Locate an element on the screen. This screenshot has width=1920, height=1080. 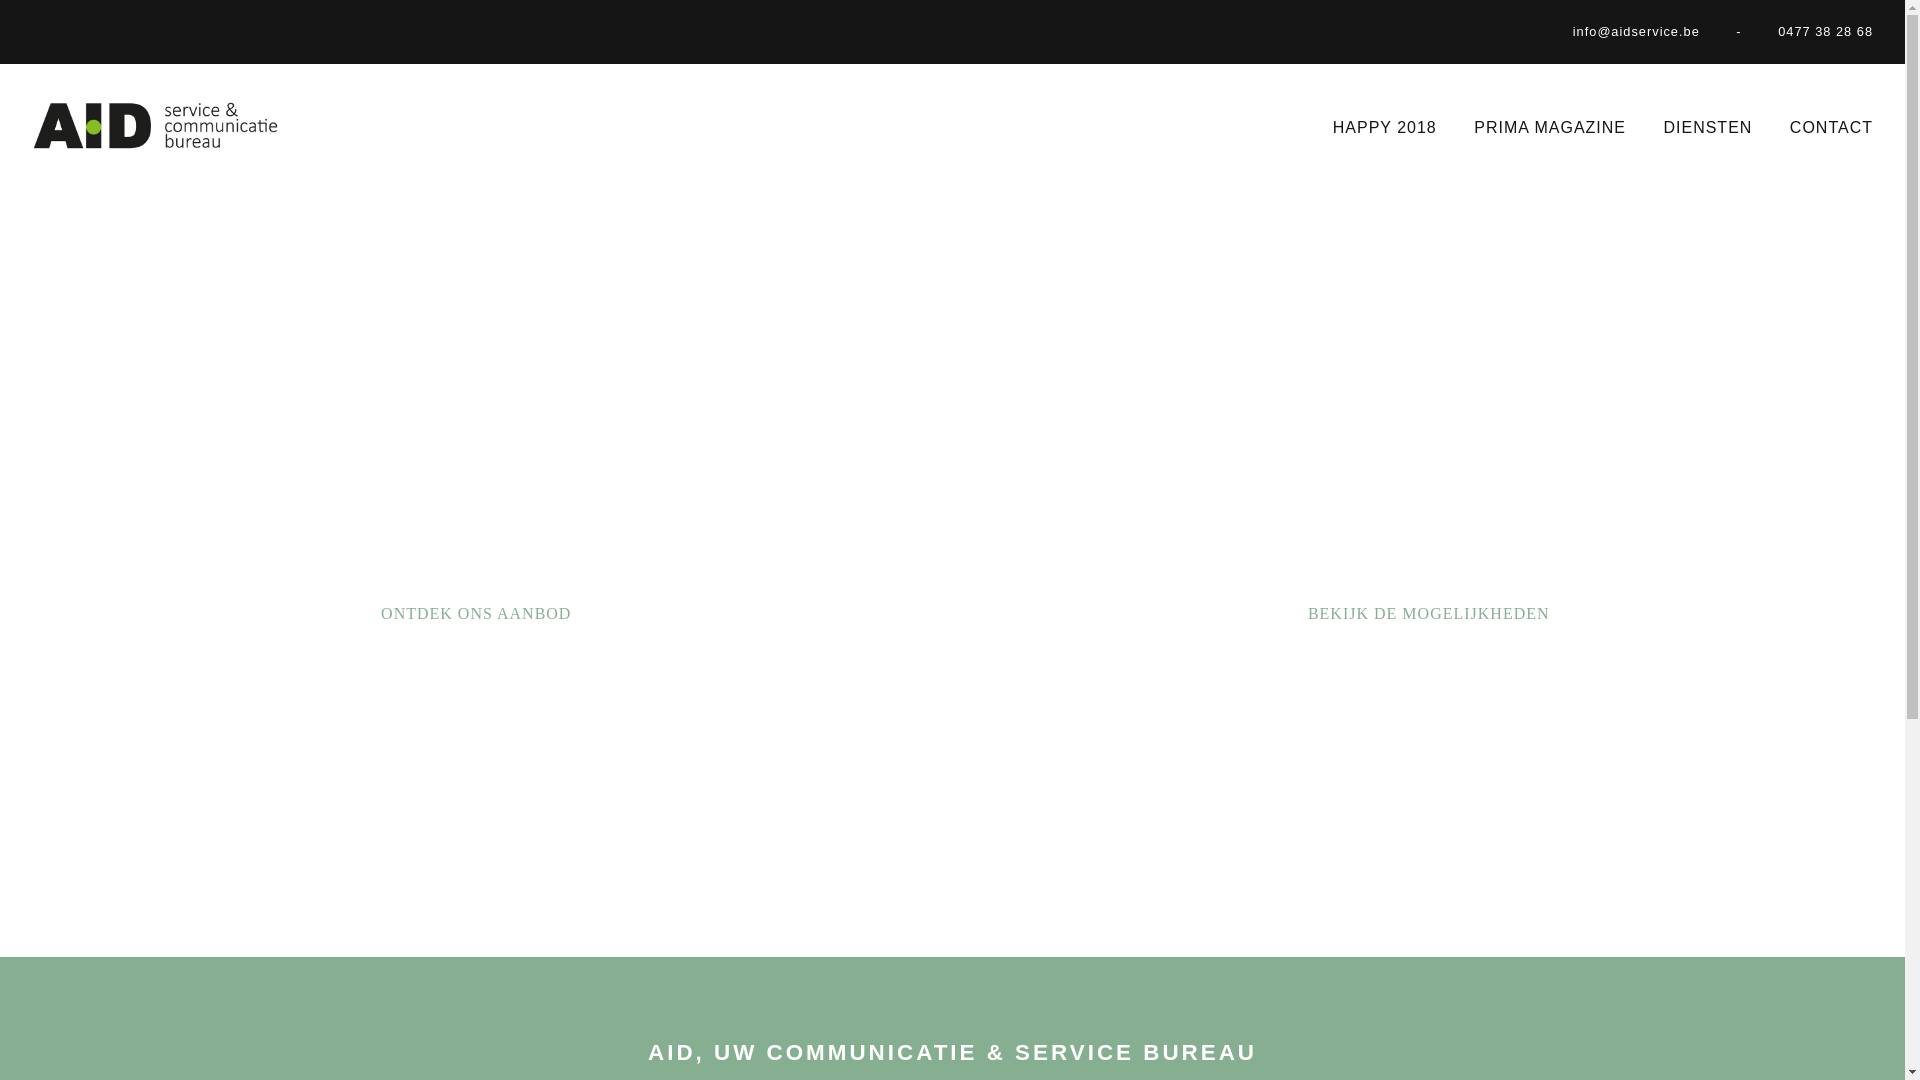
PRIMA MAGAZINE is located at coordinates (1550, 128).